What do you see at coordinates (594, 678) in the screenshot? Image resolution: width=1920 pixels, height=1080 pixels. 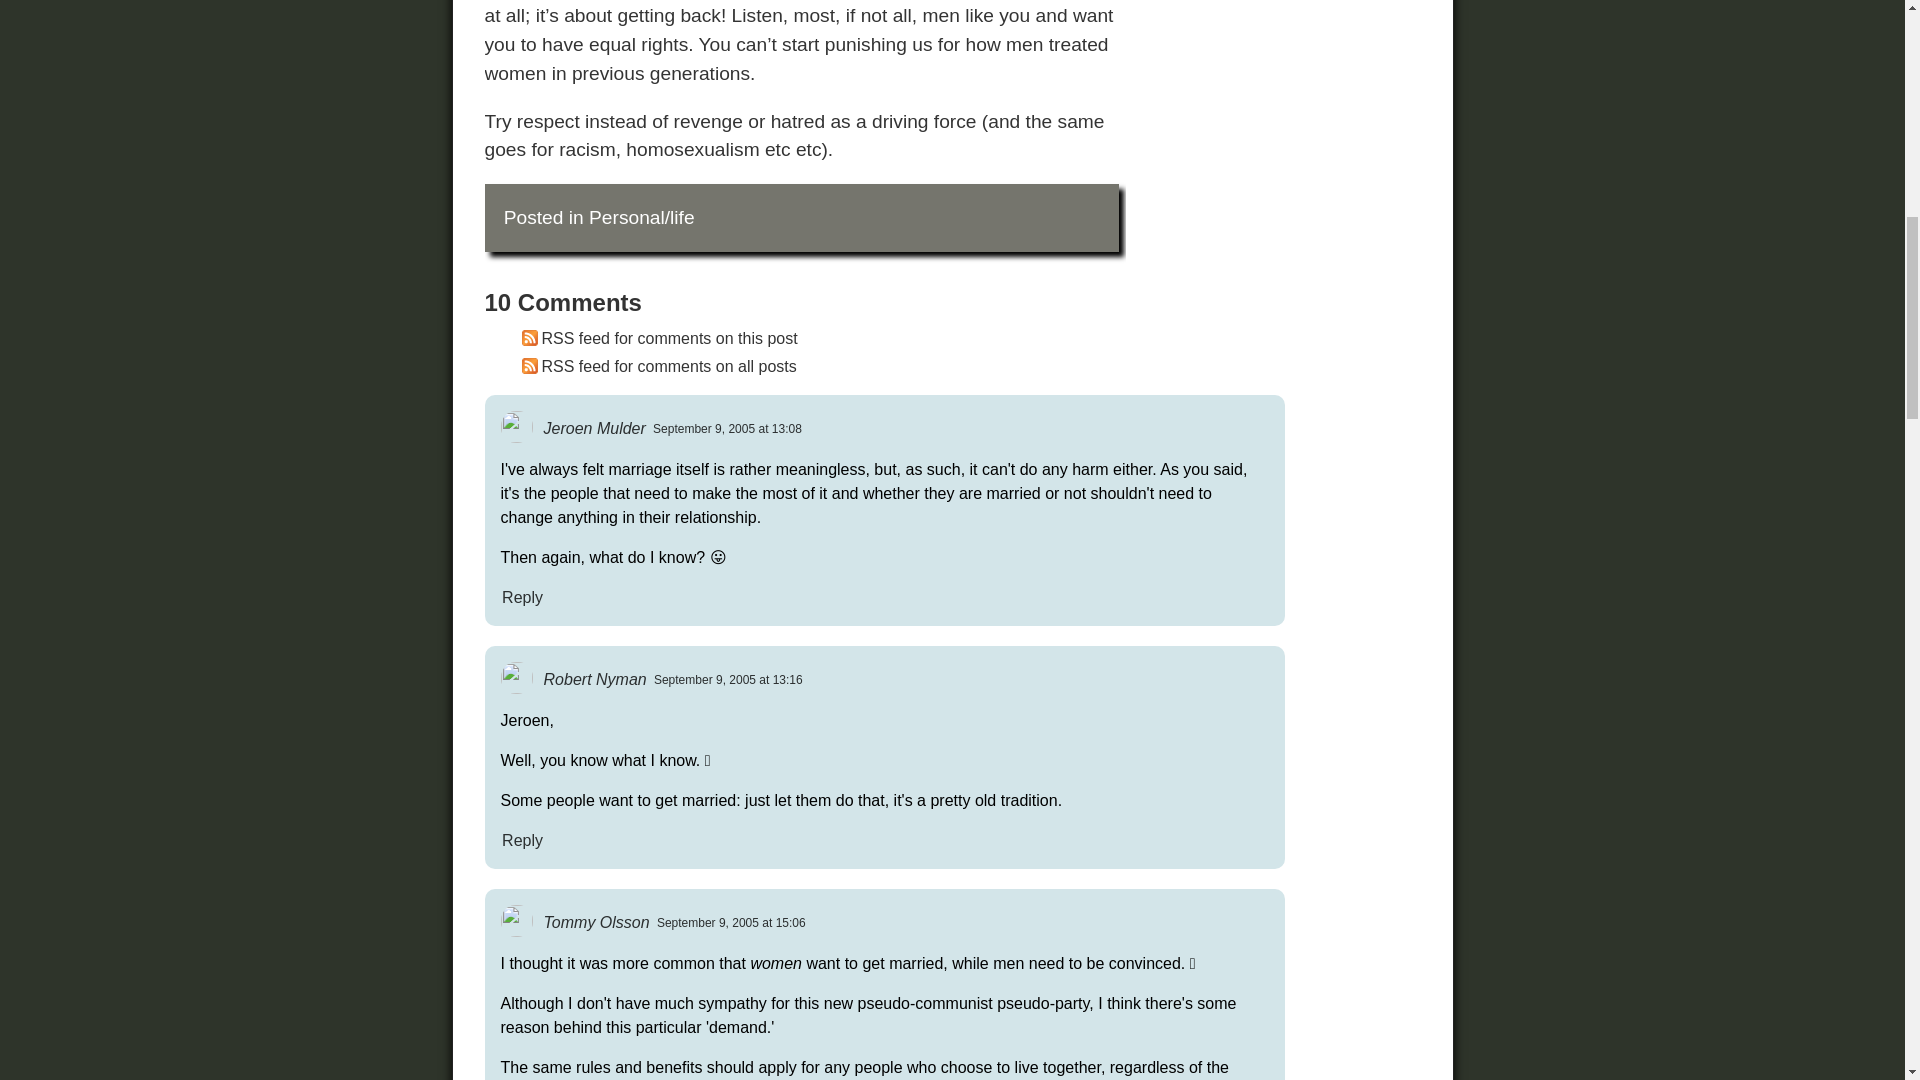 I see `Robert Nyman` at bounding box center [594, 678].